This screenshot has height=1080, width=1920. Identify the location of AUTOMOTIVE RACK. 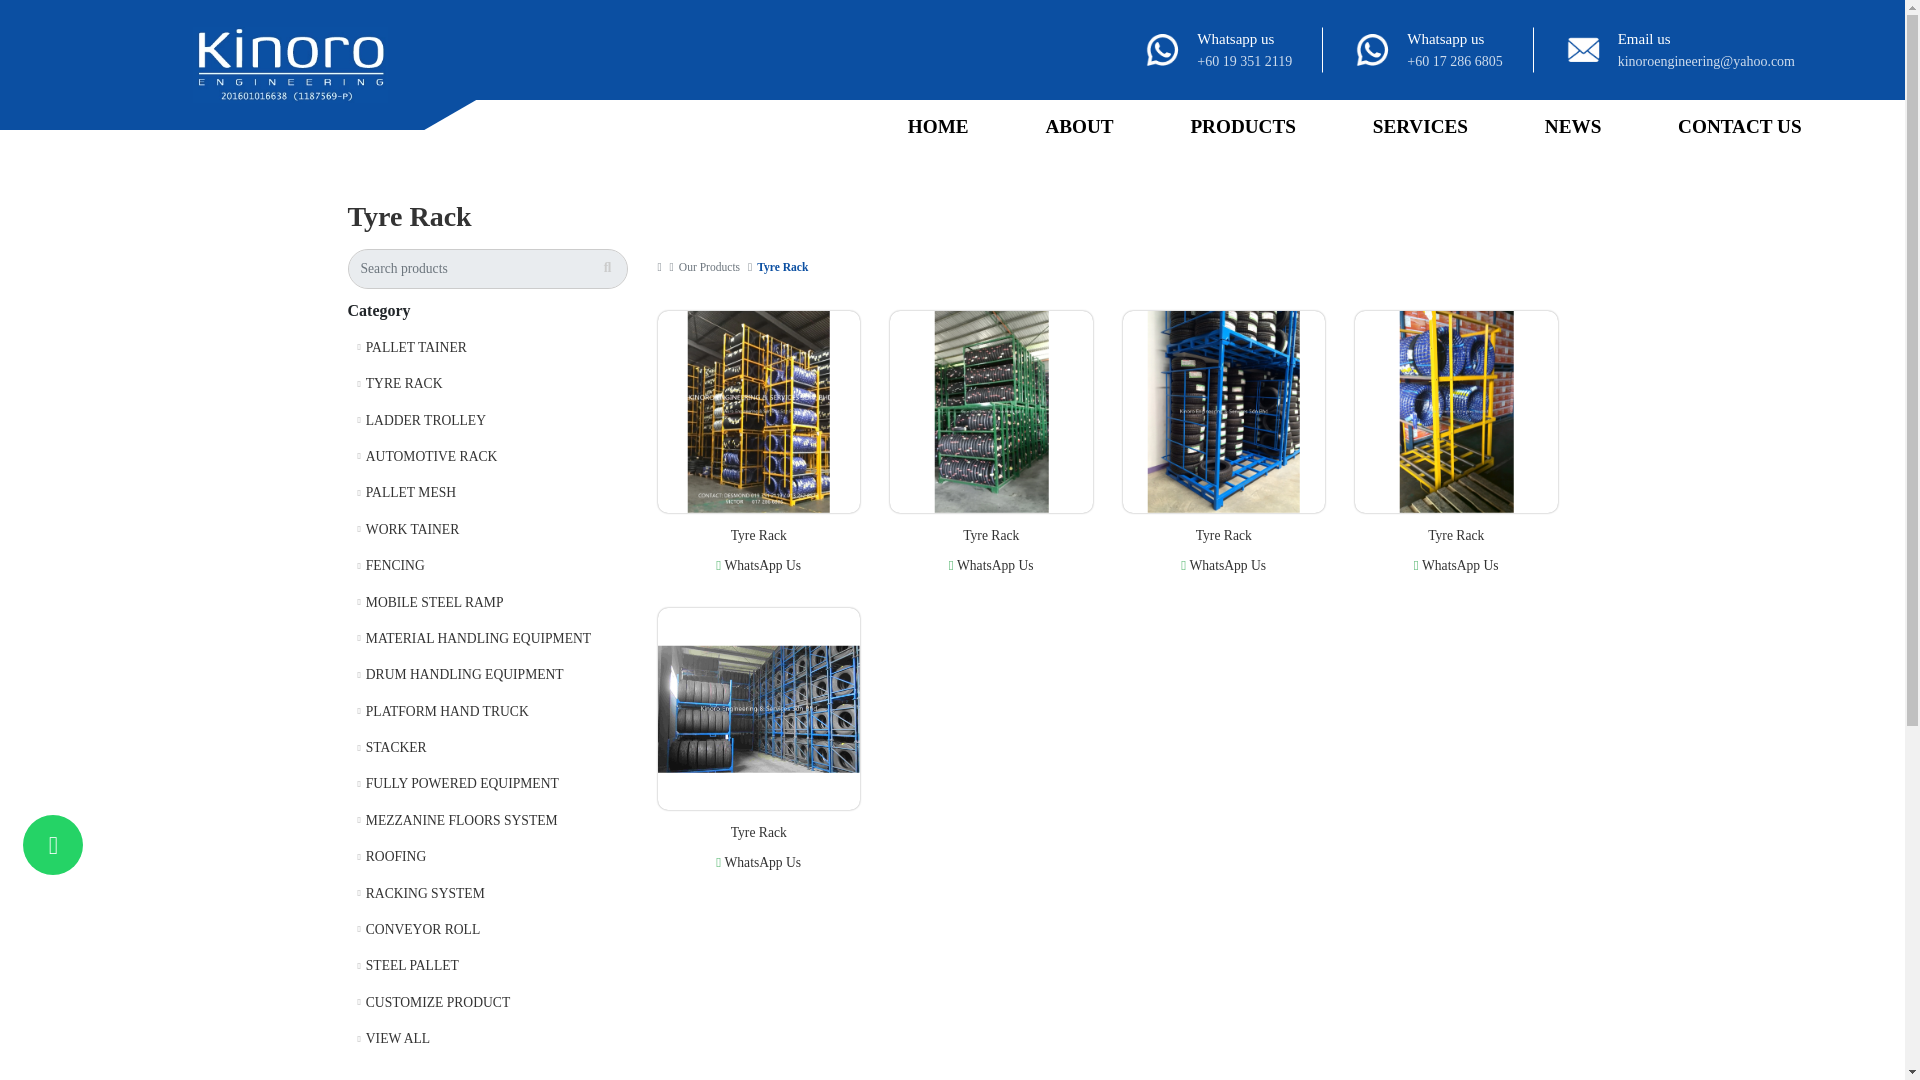
(487, 456).